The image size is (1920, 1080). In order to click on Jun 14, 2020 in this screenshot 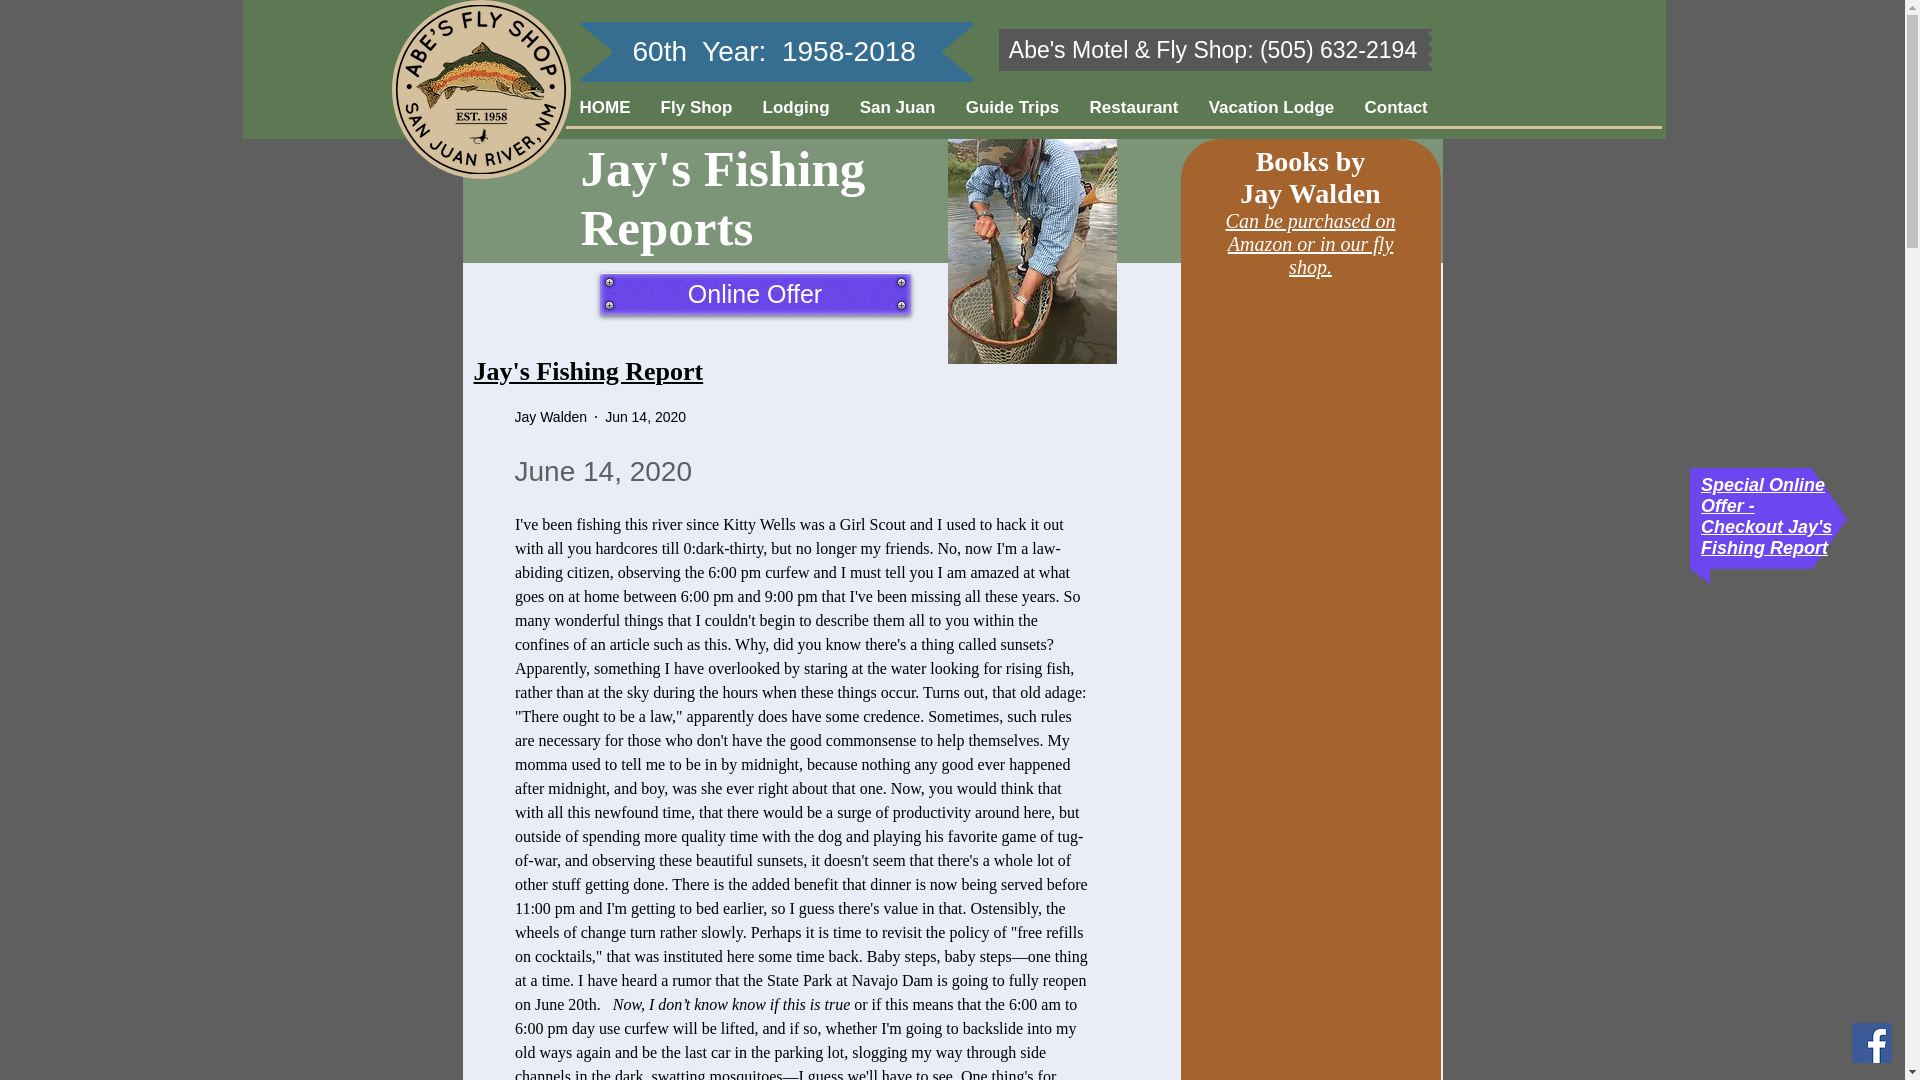, I will do `click(644, 416)`.